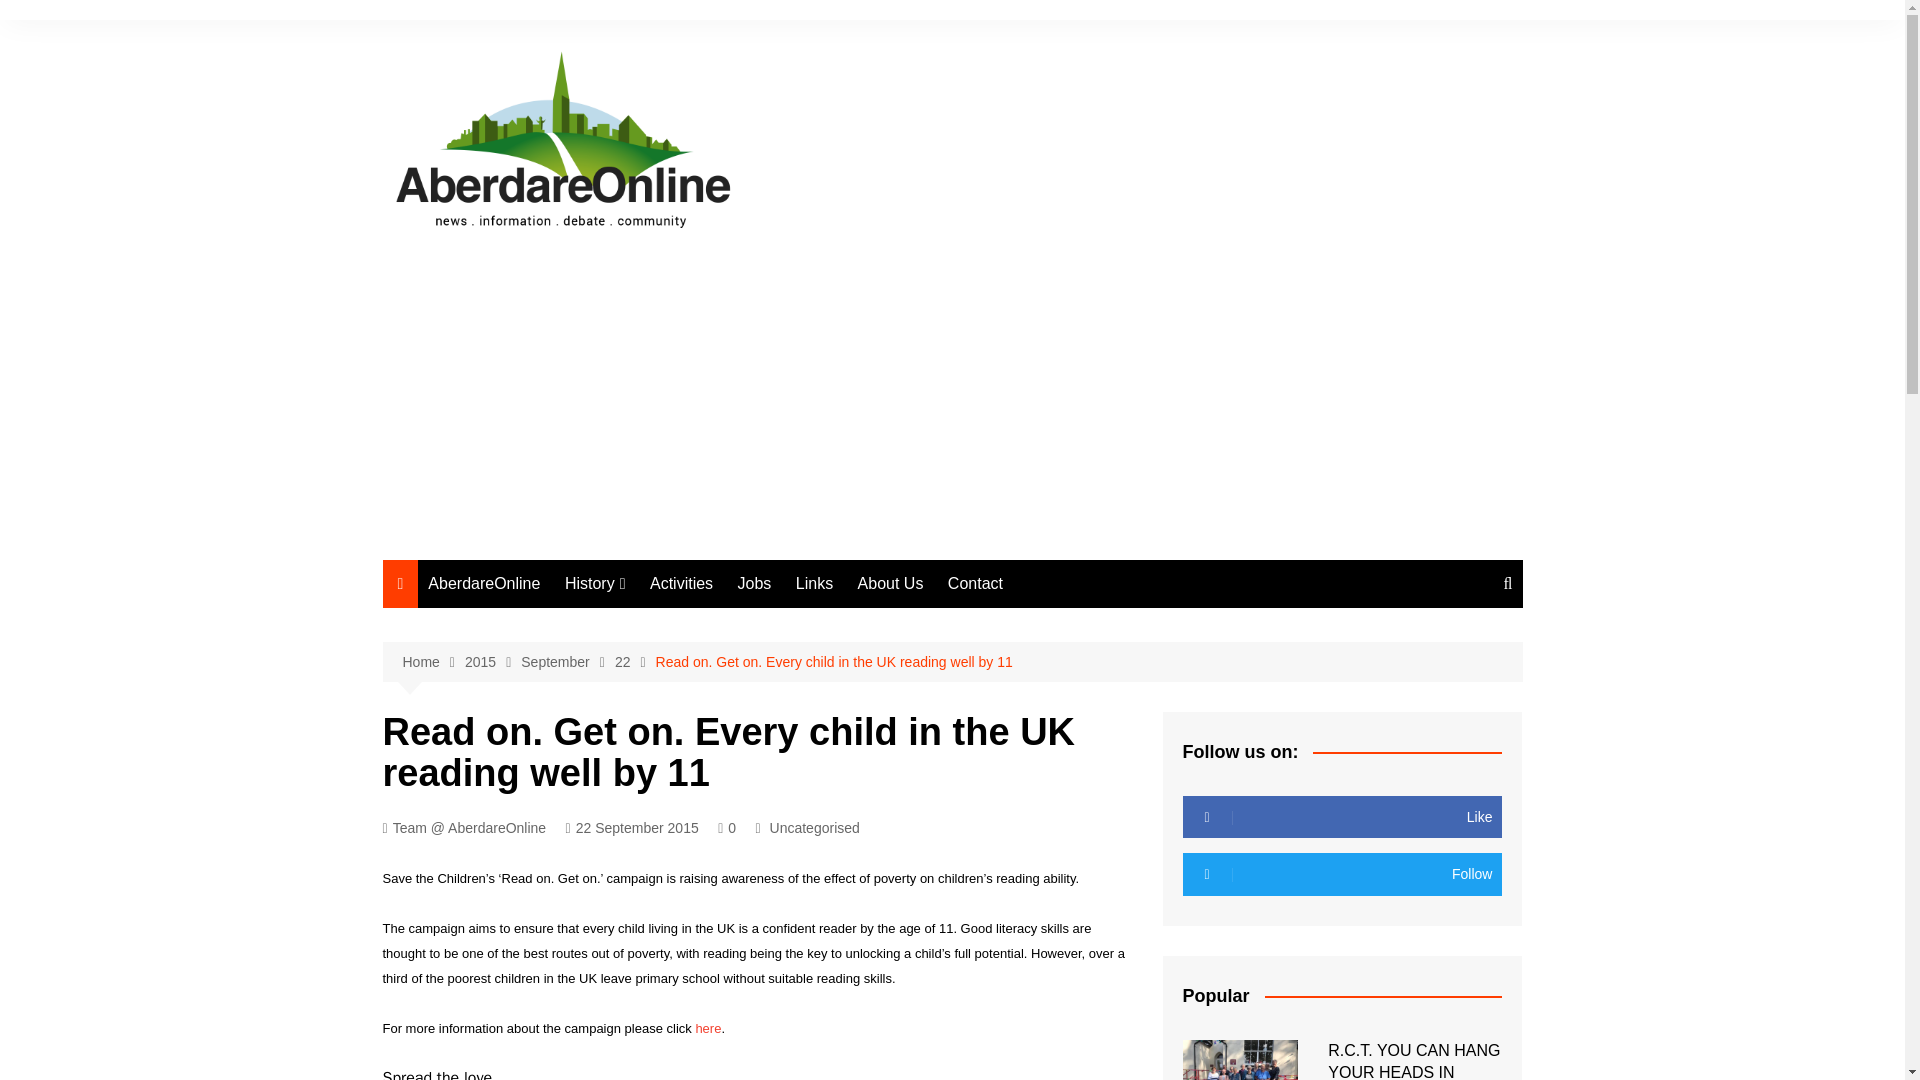  Describe the element at coordinates (635, 662) in the screenshot. I see `22` at that location.